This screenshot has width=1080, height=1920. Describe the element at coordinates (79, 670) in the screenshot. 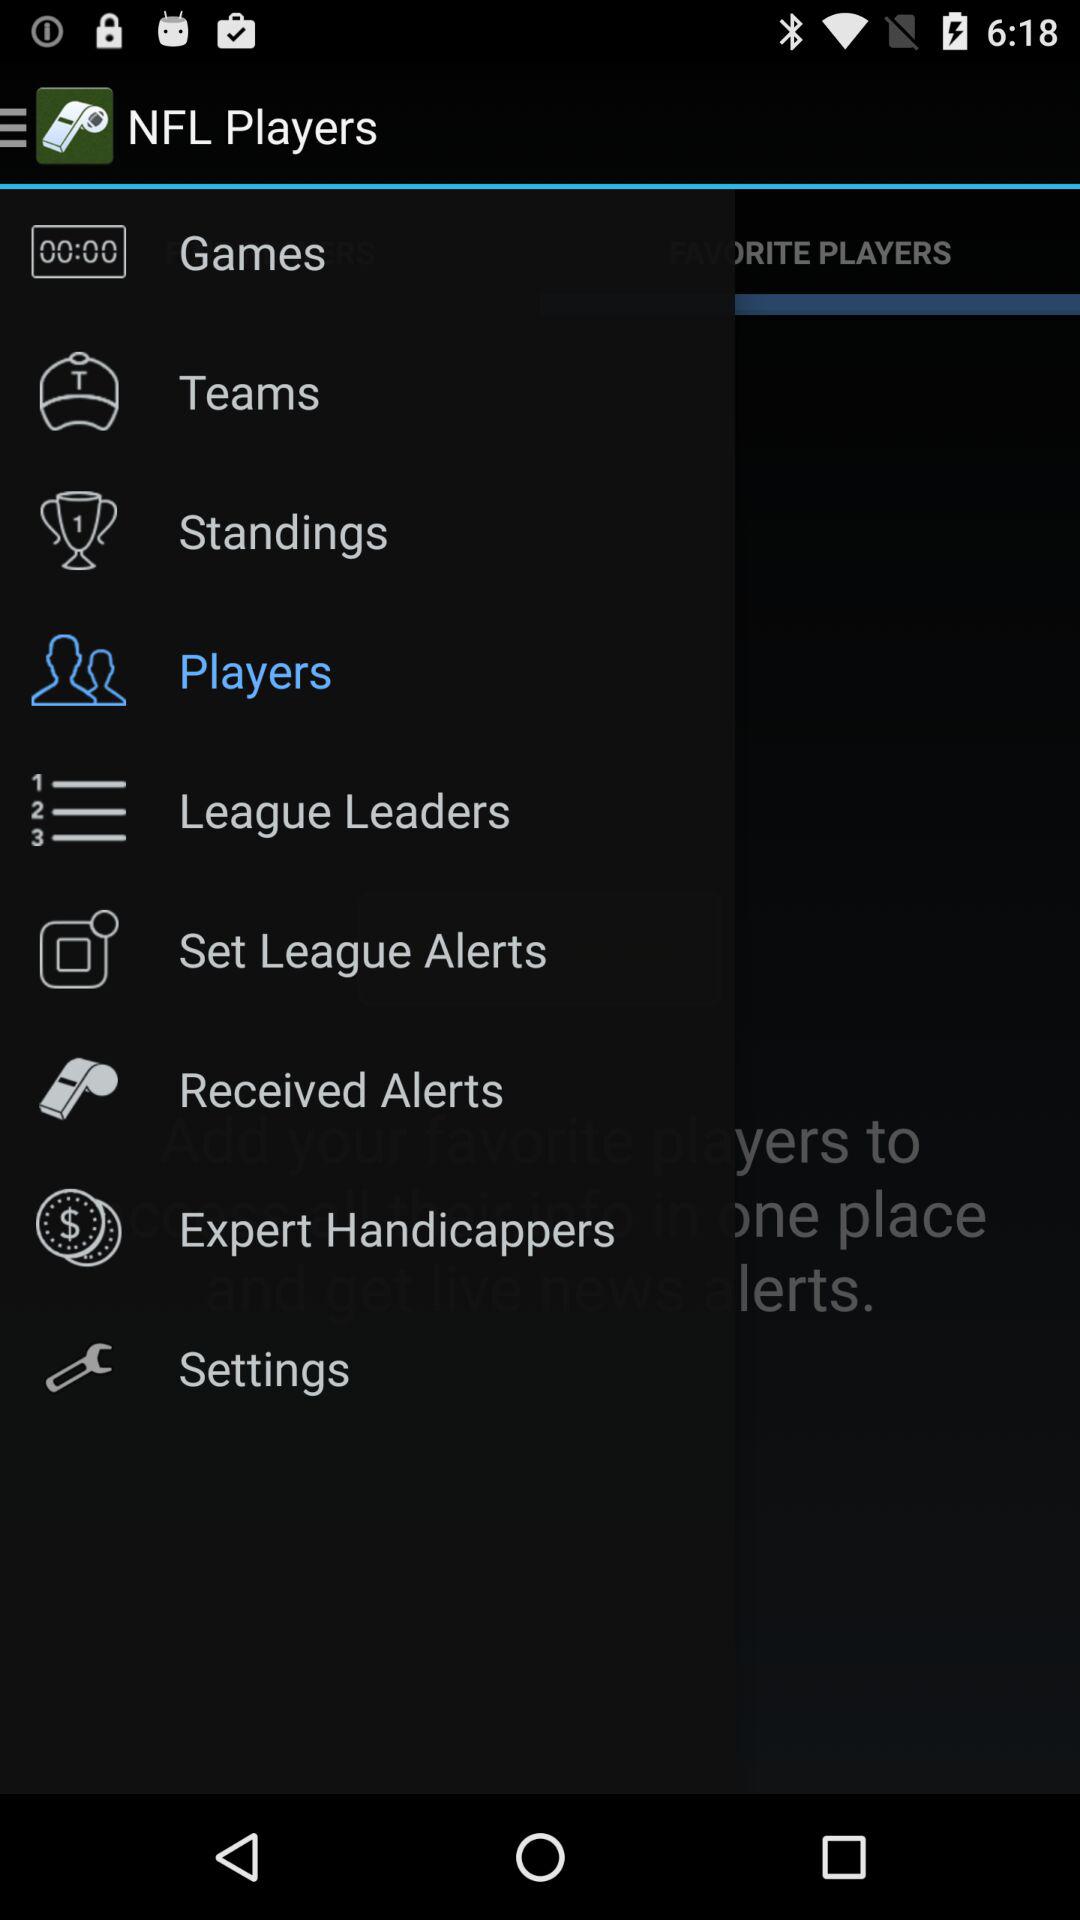

I see `select the icon beside the text players` at that location.